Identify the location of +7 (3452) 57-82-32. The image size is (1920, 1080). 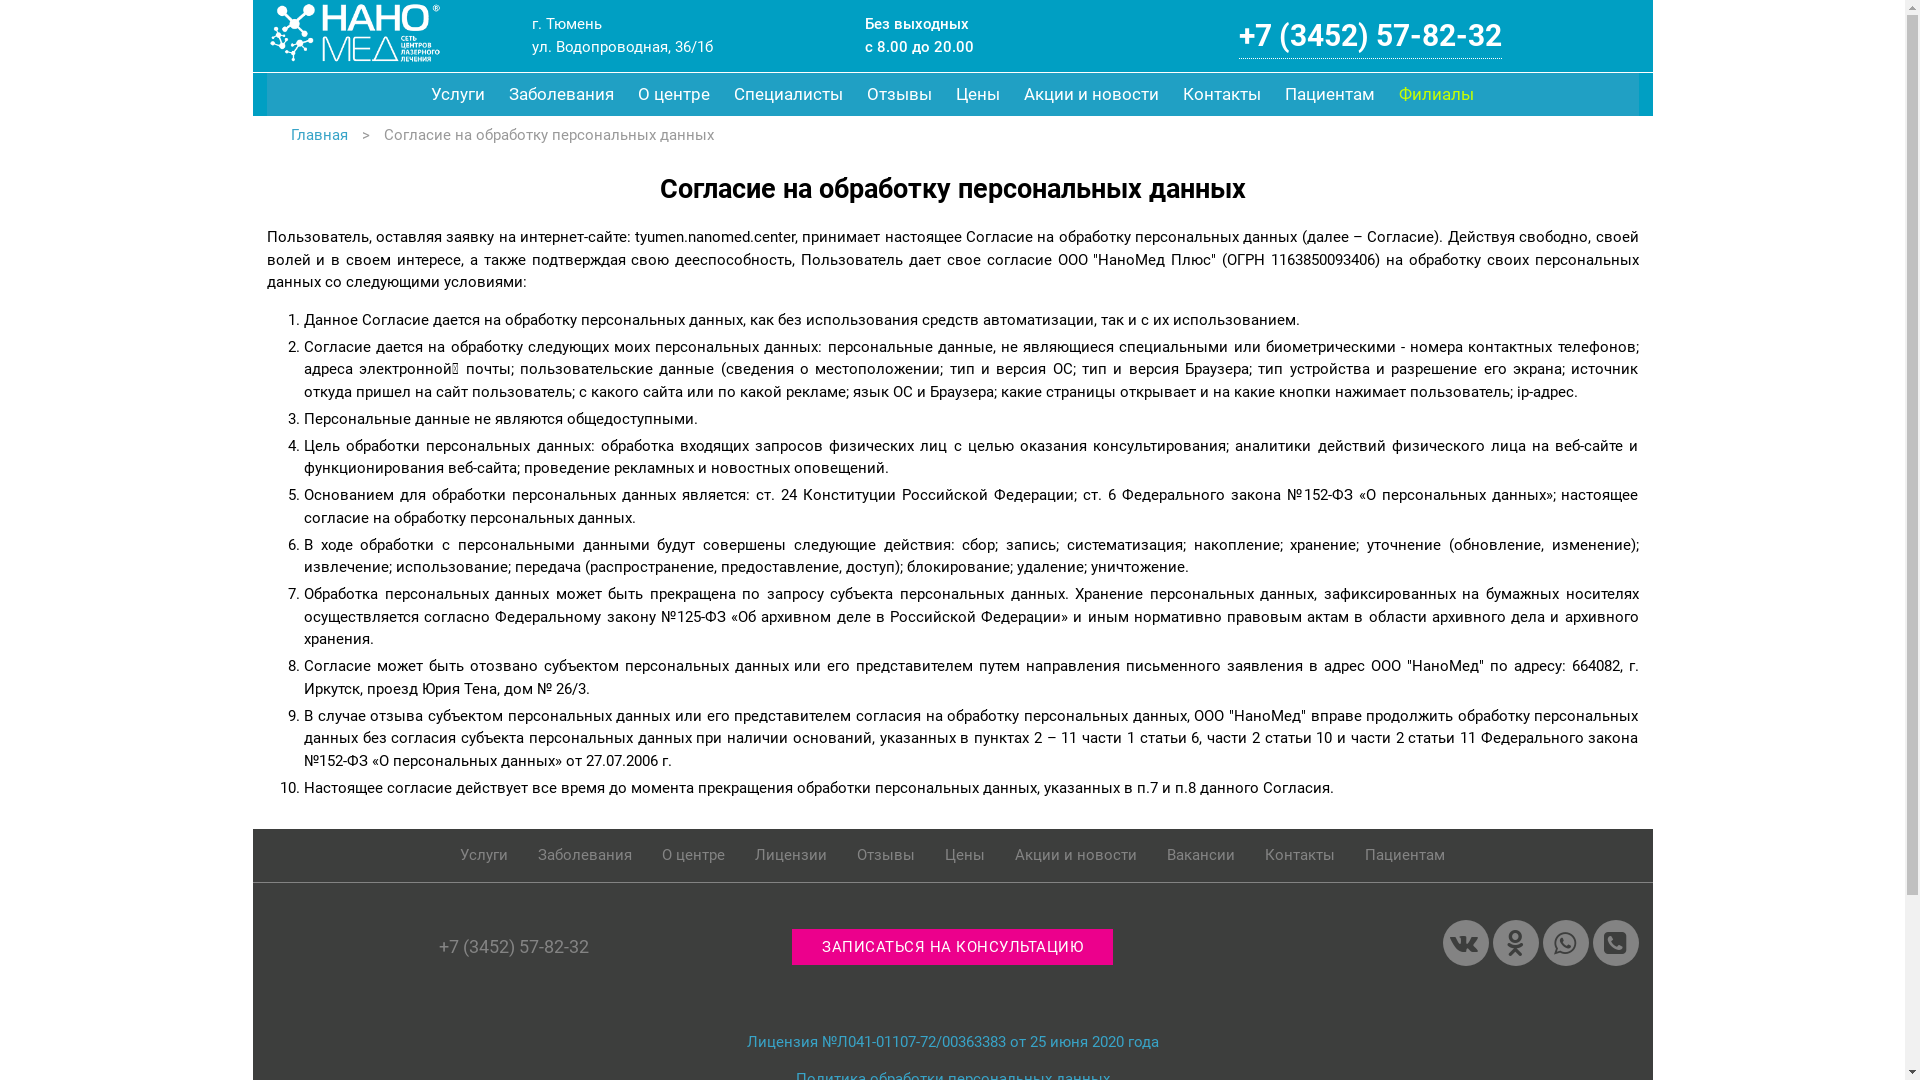
(514, 946).